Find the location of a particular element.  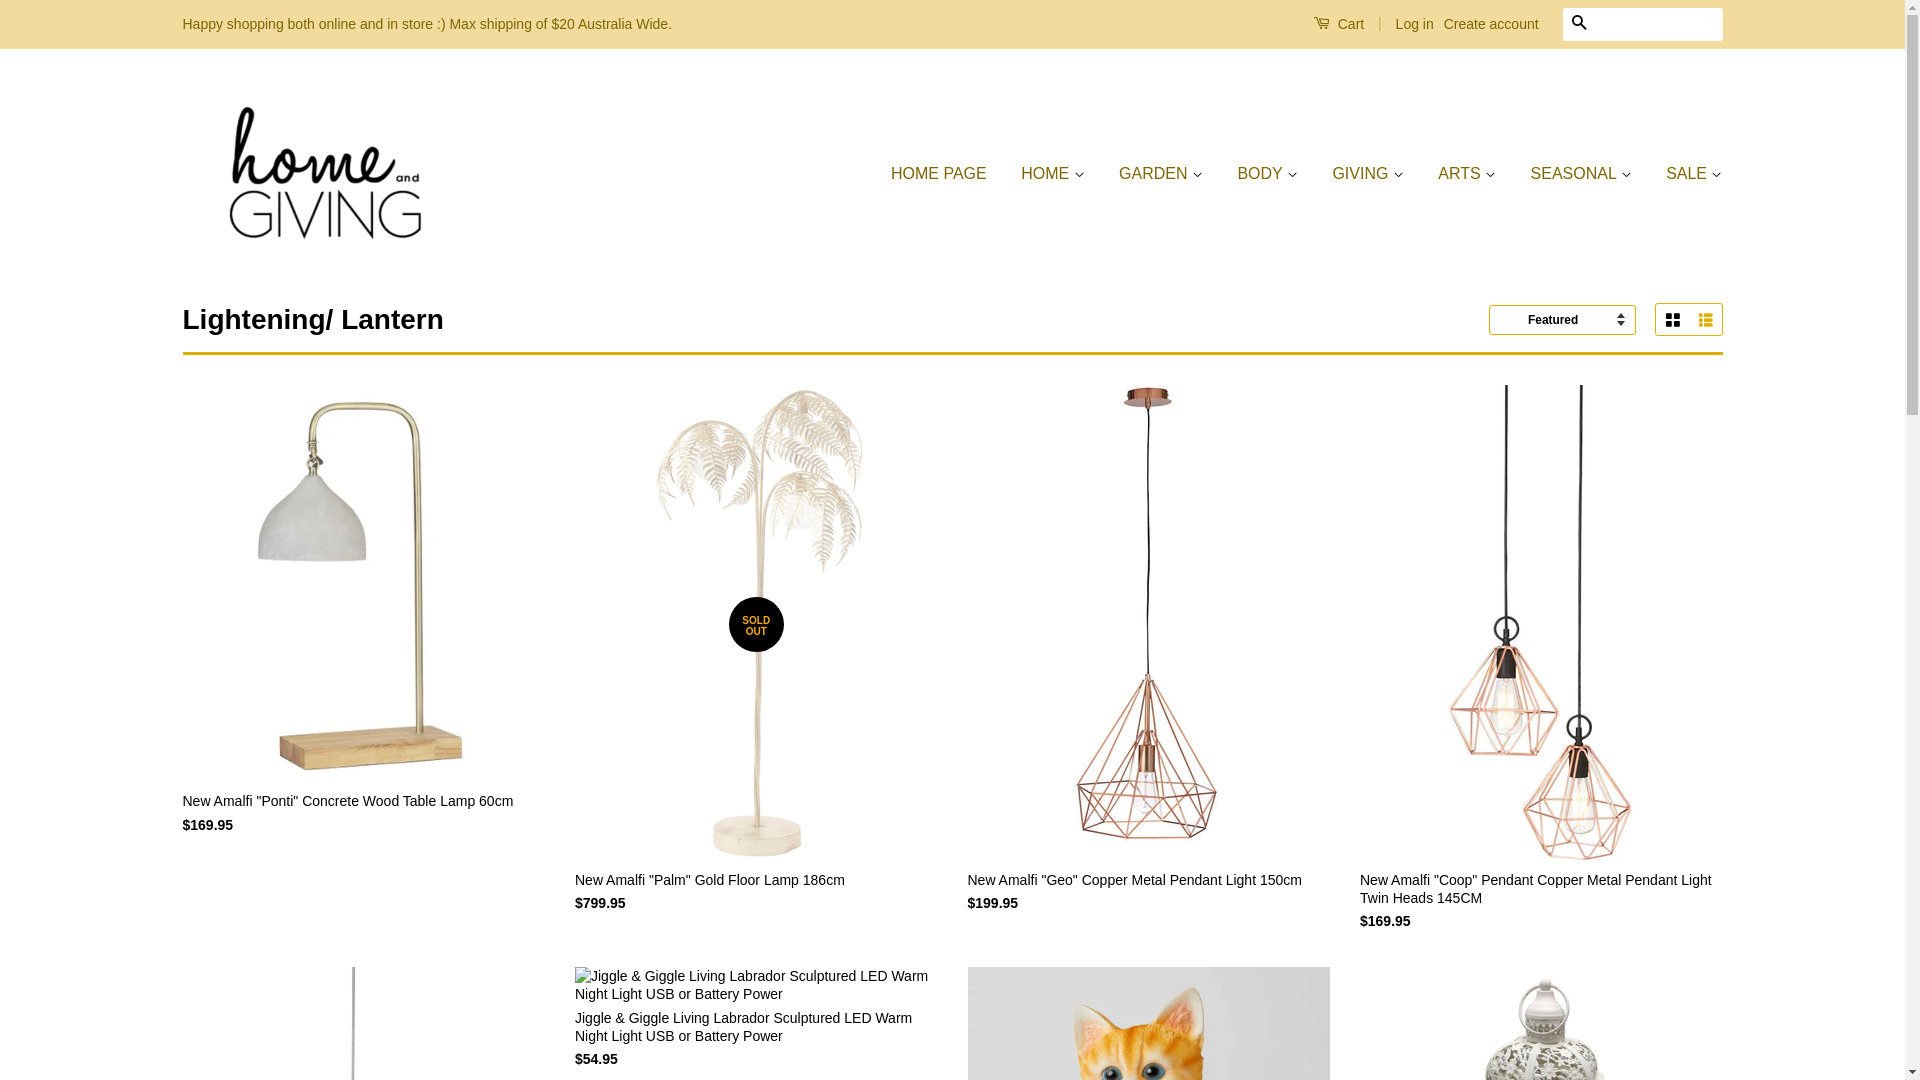

Create account is located at coordinates (1492, 24).